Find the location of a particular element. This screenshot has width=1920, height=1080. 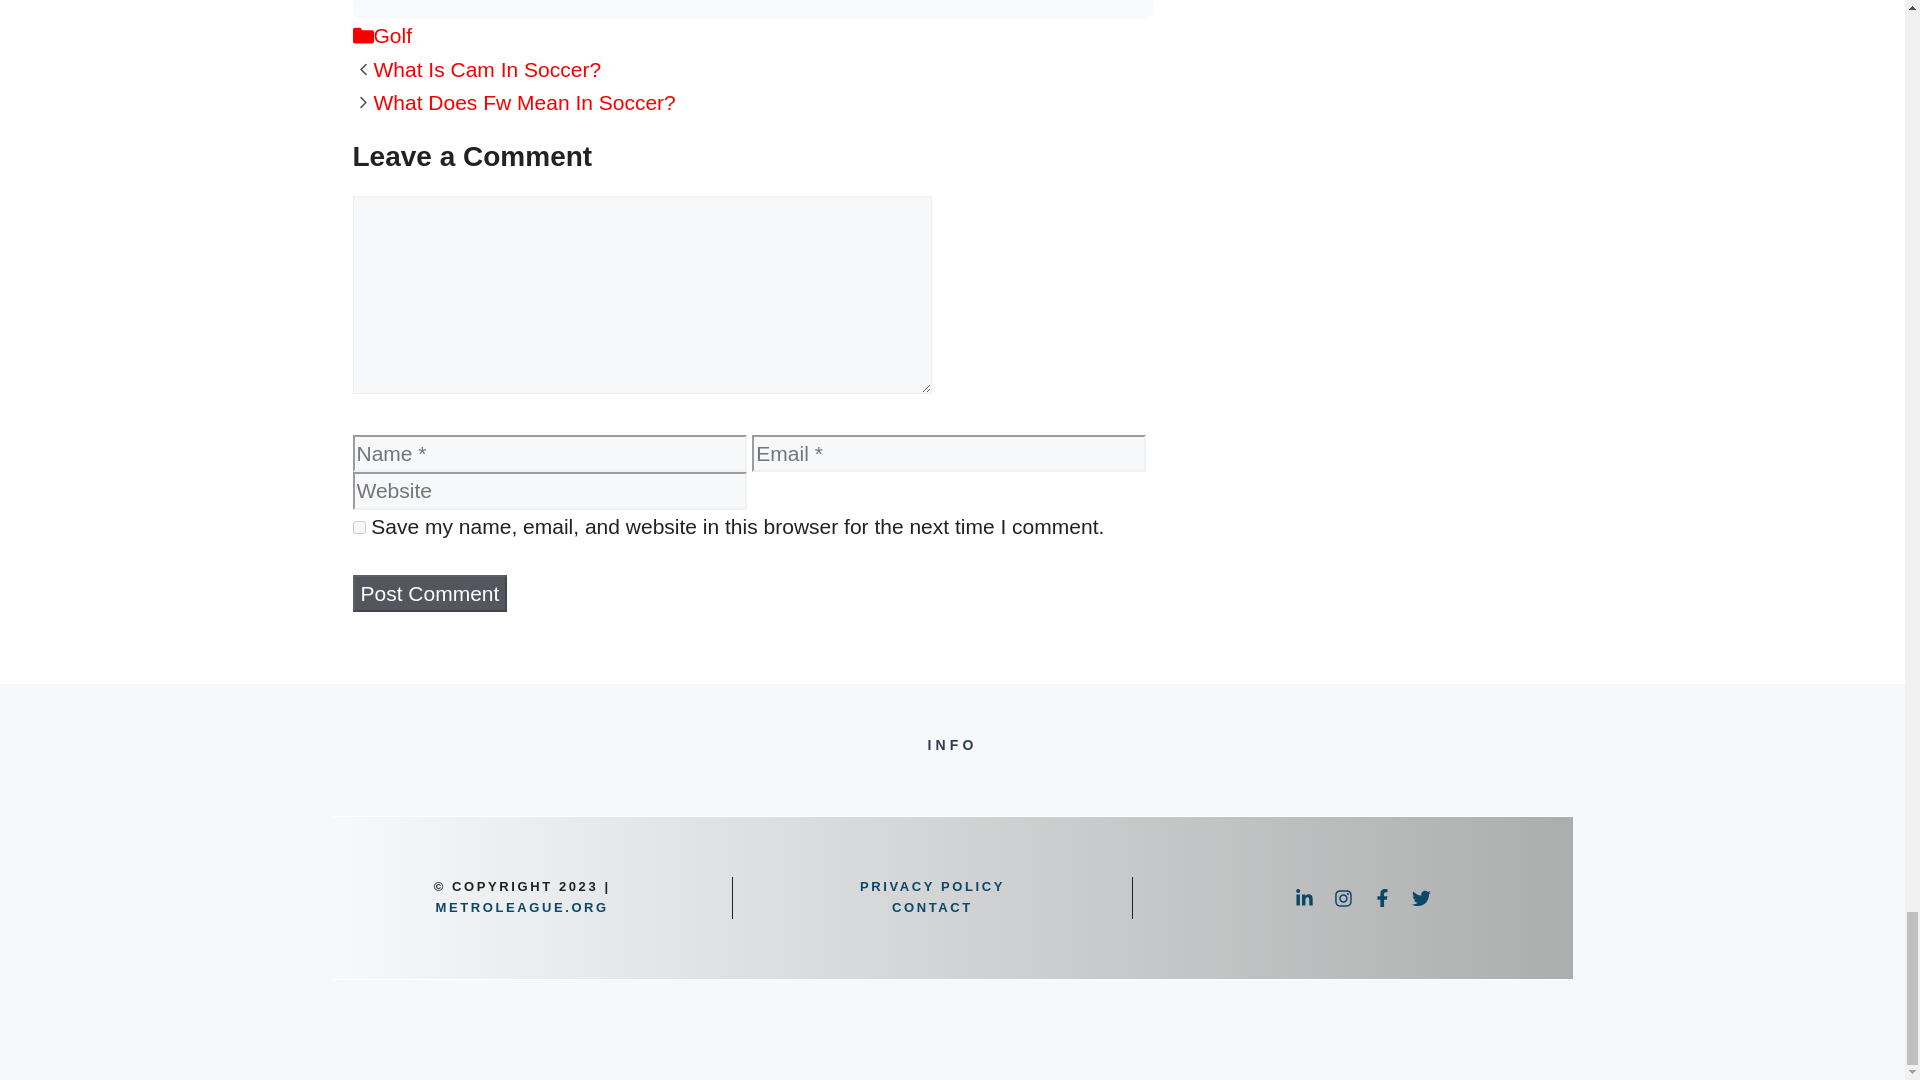

What Does Fw Mean In Soccer? is located at coordinates (524, 102).